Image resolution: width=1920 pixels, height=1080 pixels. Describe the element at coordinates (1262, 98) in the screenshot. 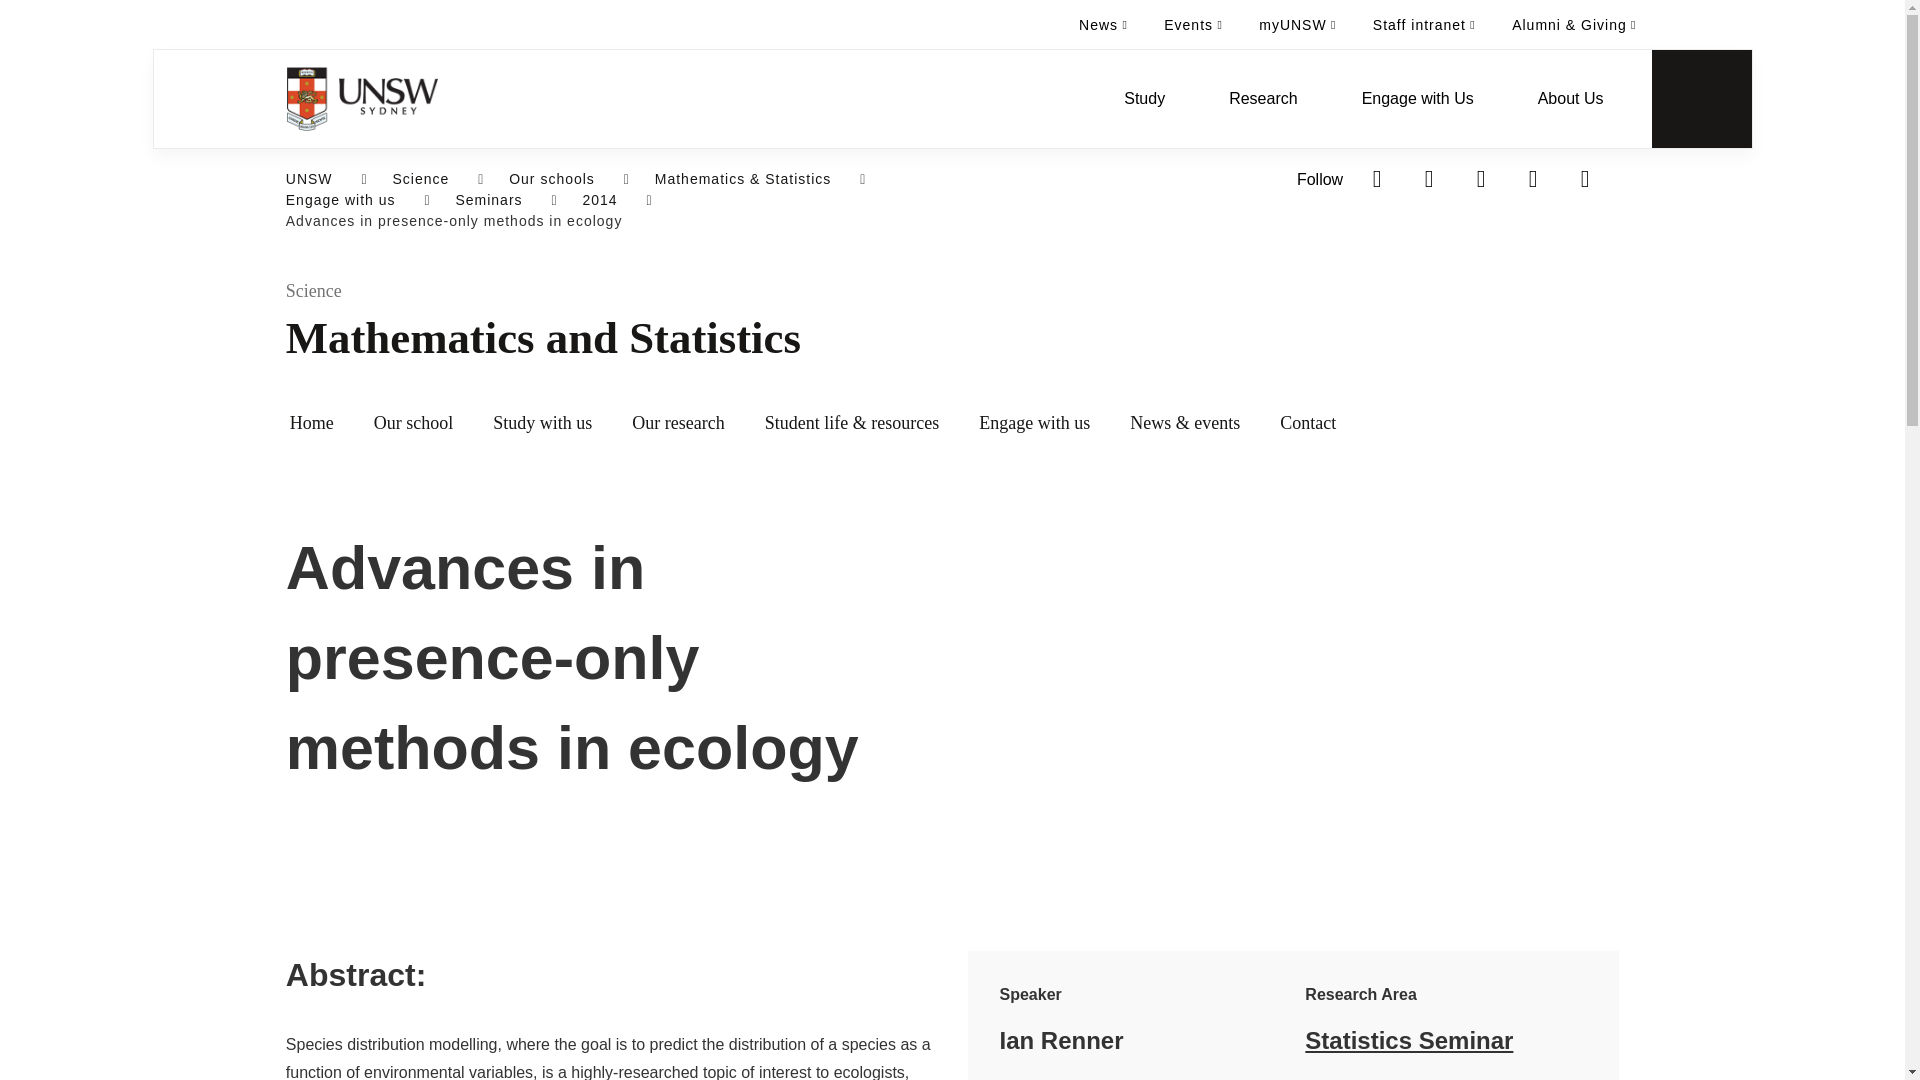

I see `Research` at that location.